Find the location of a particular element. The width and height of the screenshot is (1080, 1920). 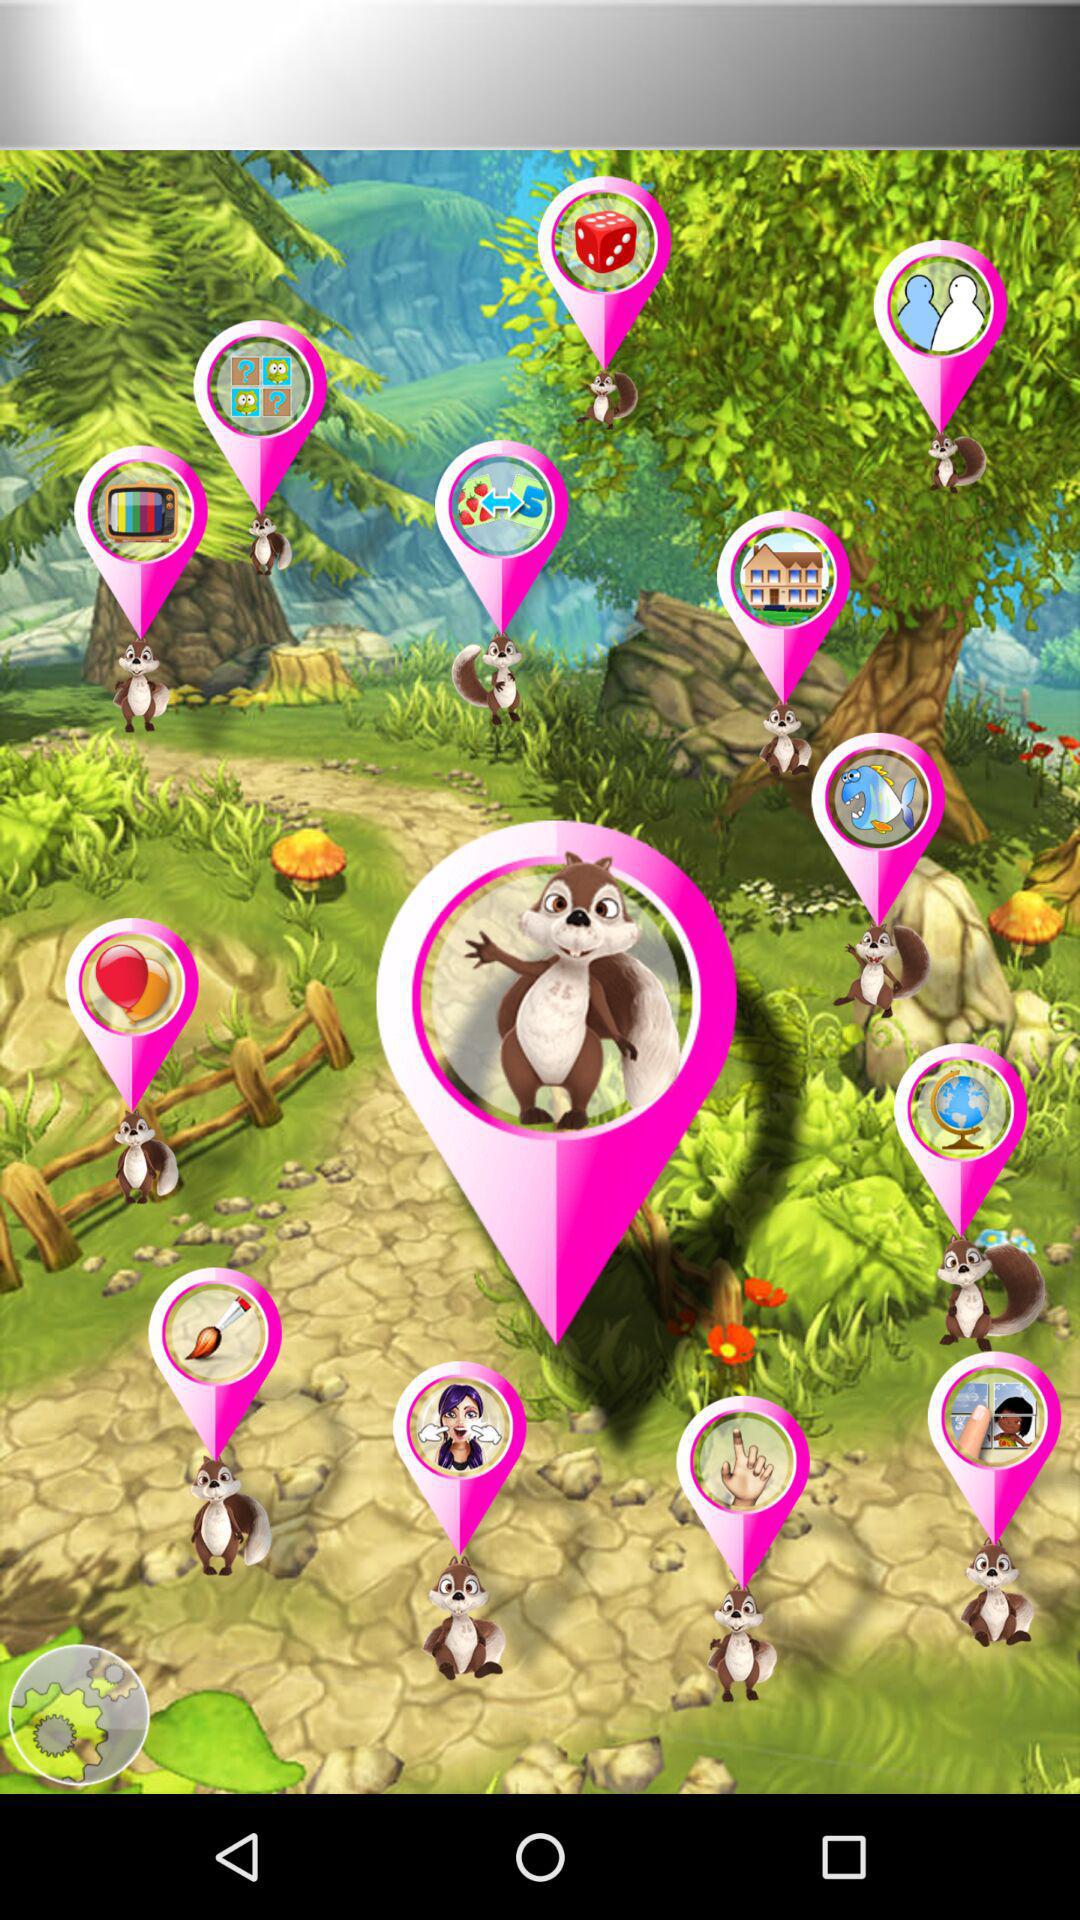

click to search is located at coordinates (78, 1715).